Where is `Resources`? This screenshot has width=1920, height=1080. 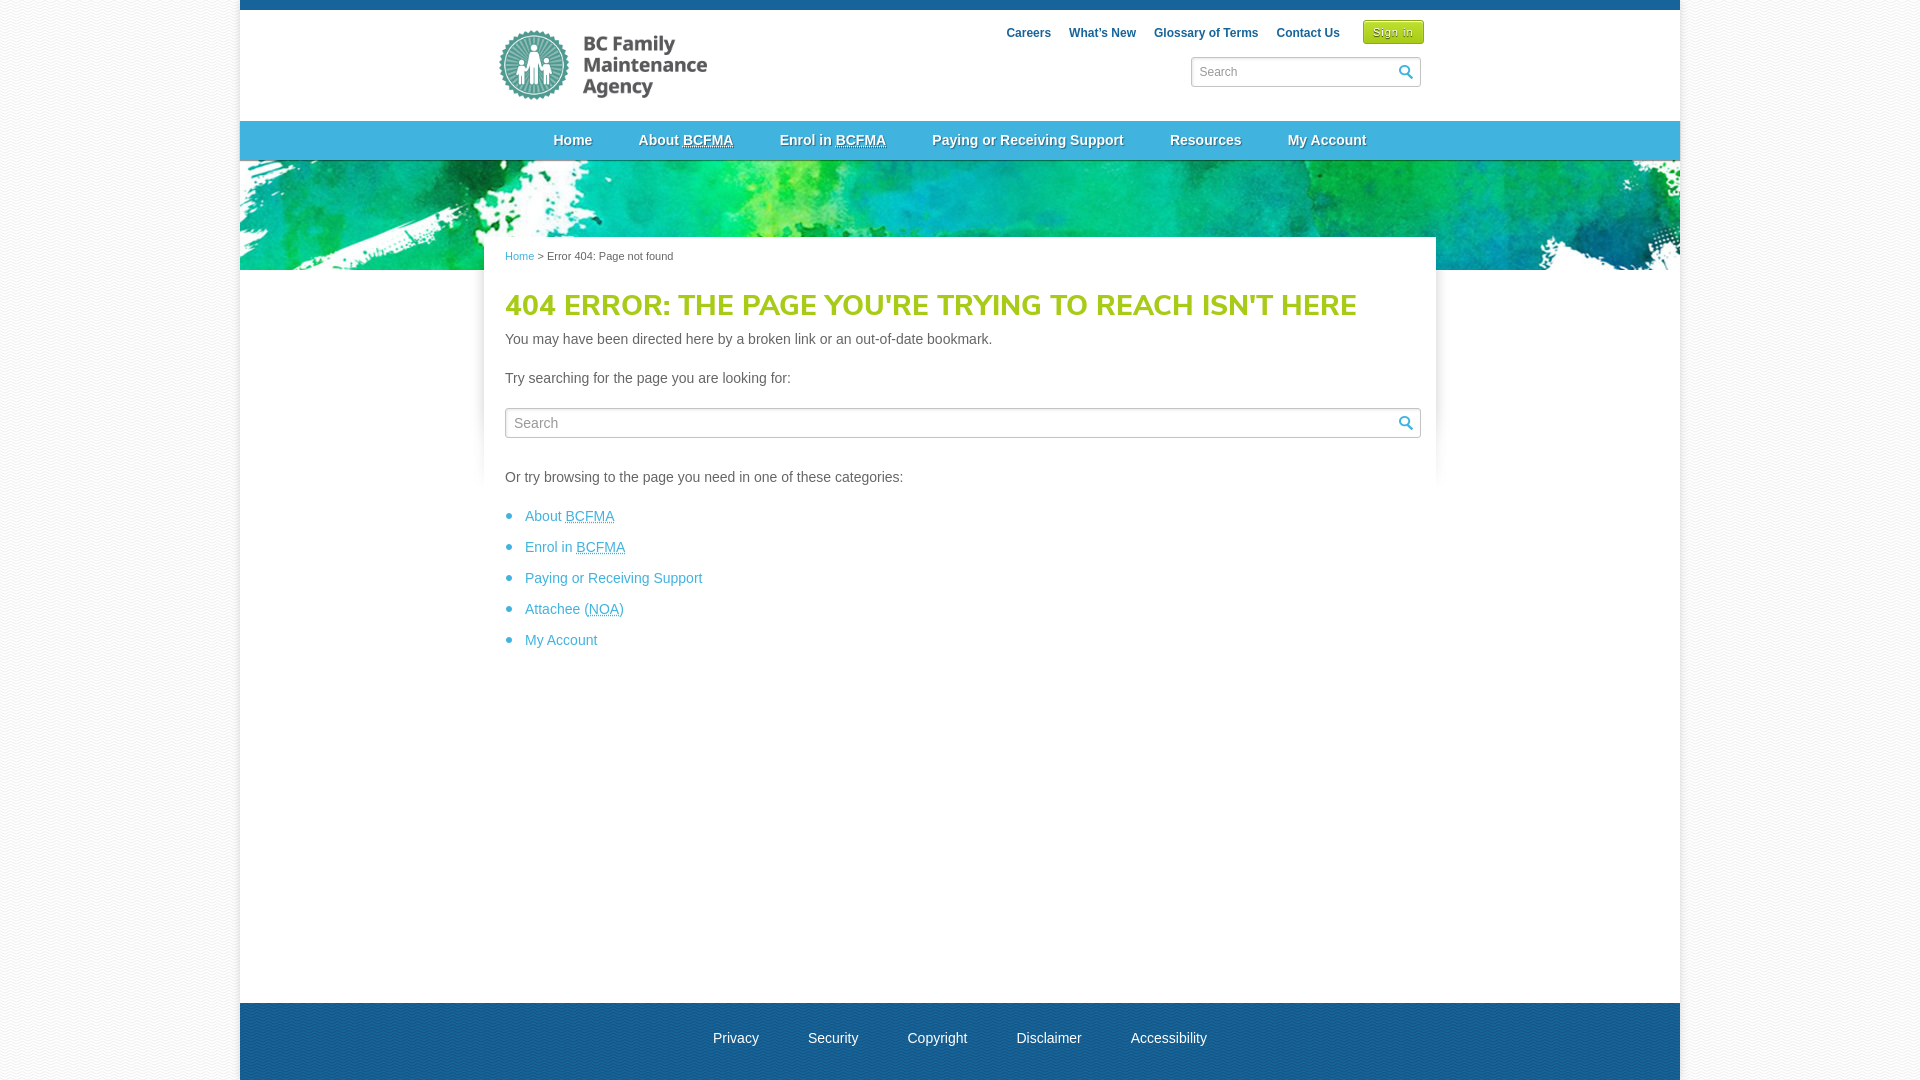
Resources is located at coordinates (1206, 140).